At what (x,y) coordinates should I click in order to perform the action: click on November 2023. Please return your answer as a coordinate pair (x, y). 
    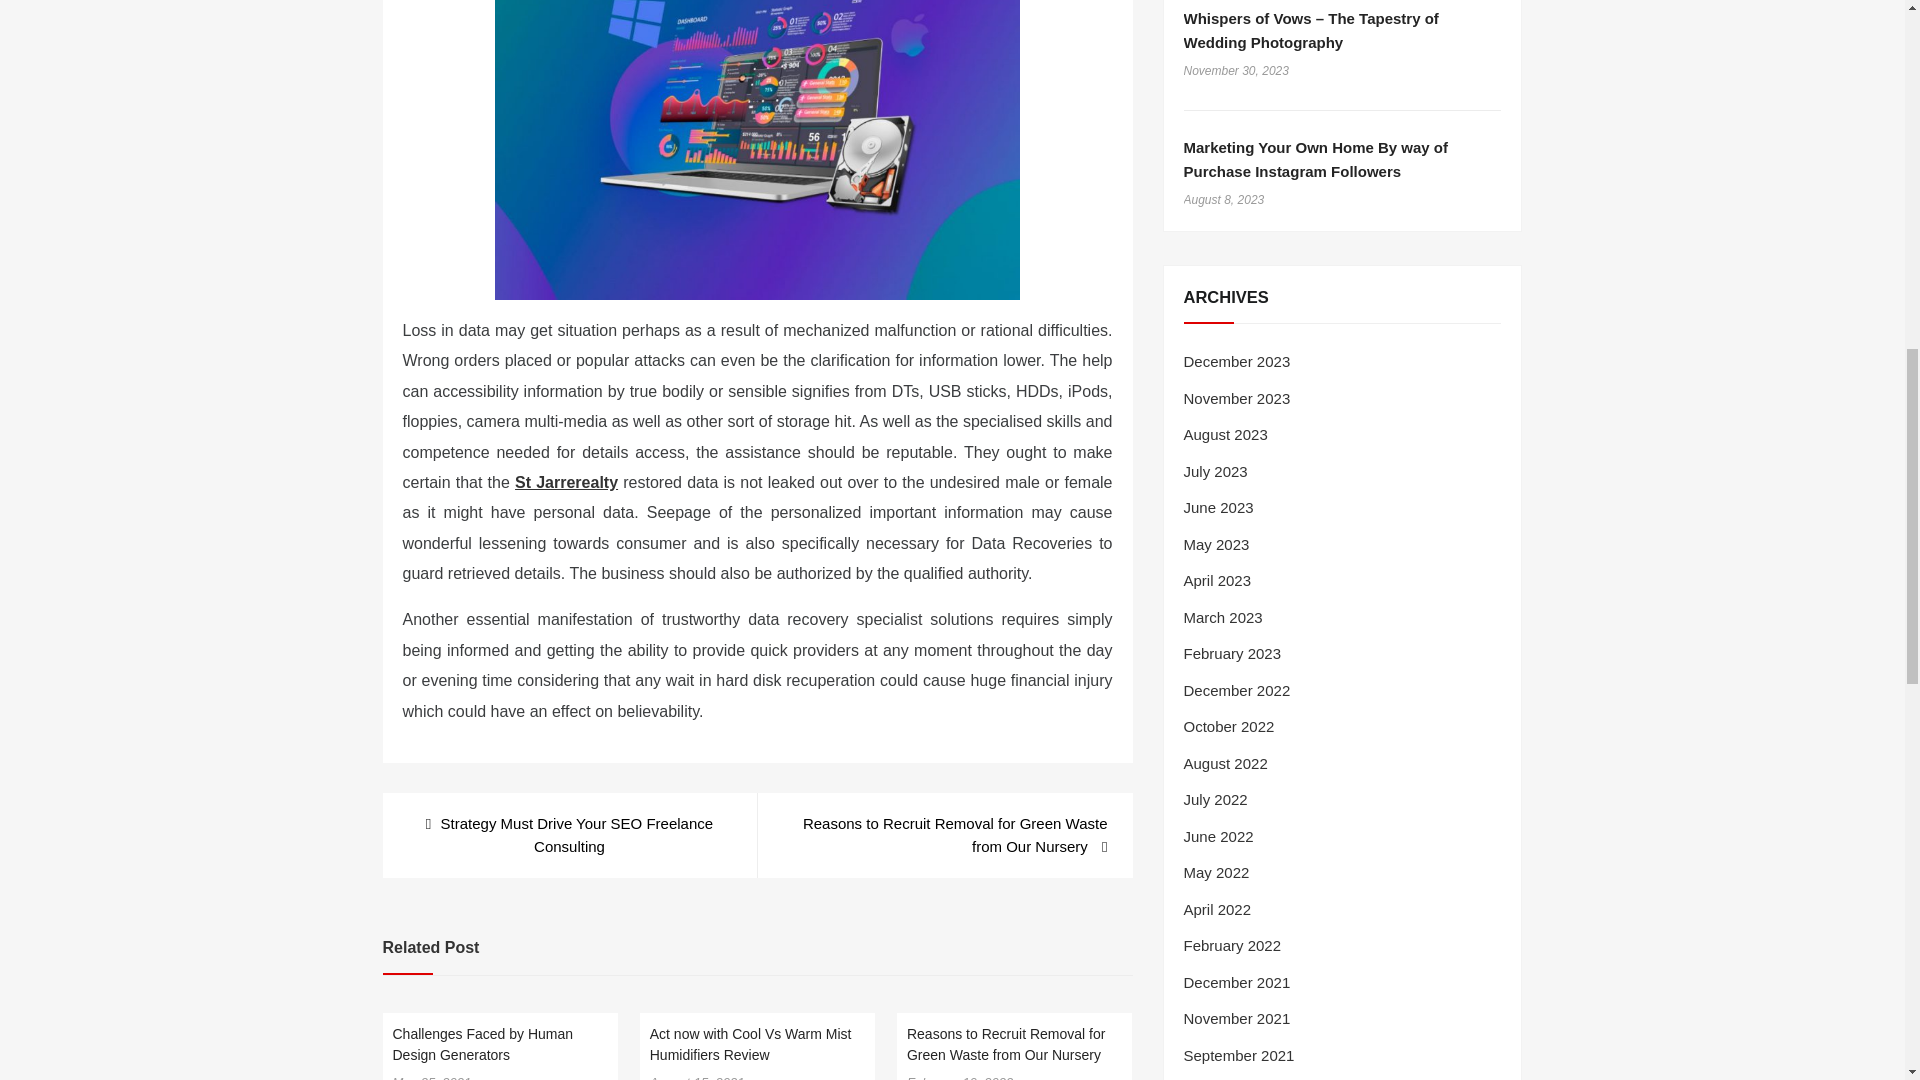
    Looking at the image, I should click on (1237, 398).